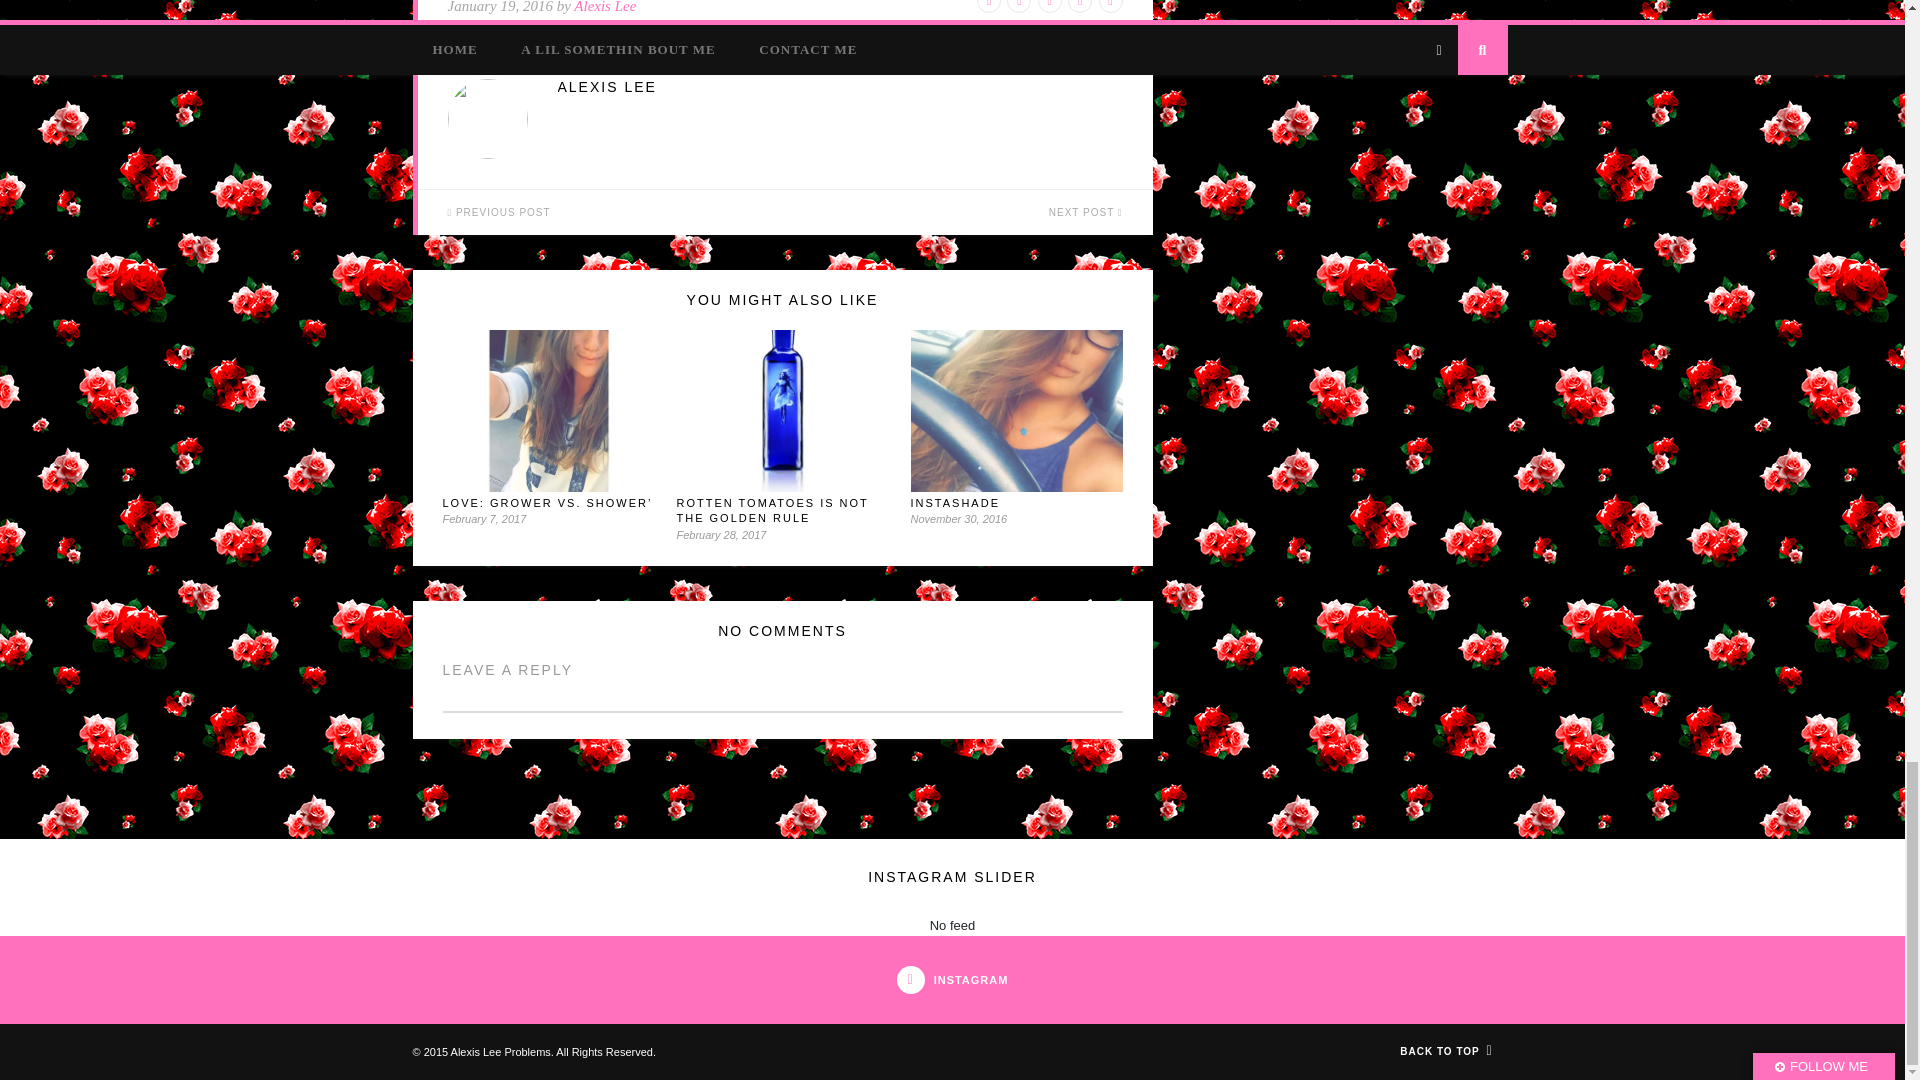  What do you see at coordinates (604, 7) in the screenshot?
I see `Alexis Lee` at bounding box center [604, 7].